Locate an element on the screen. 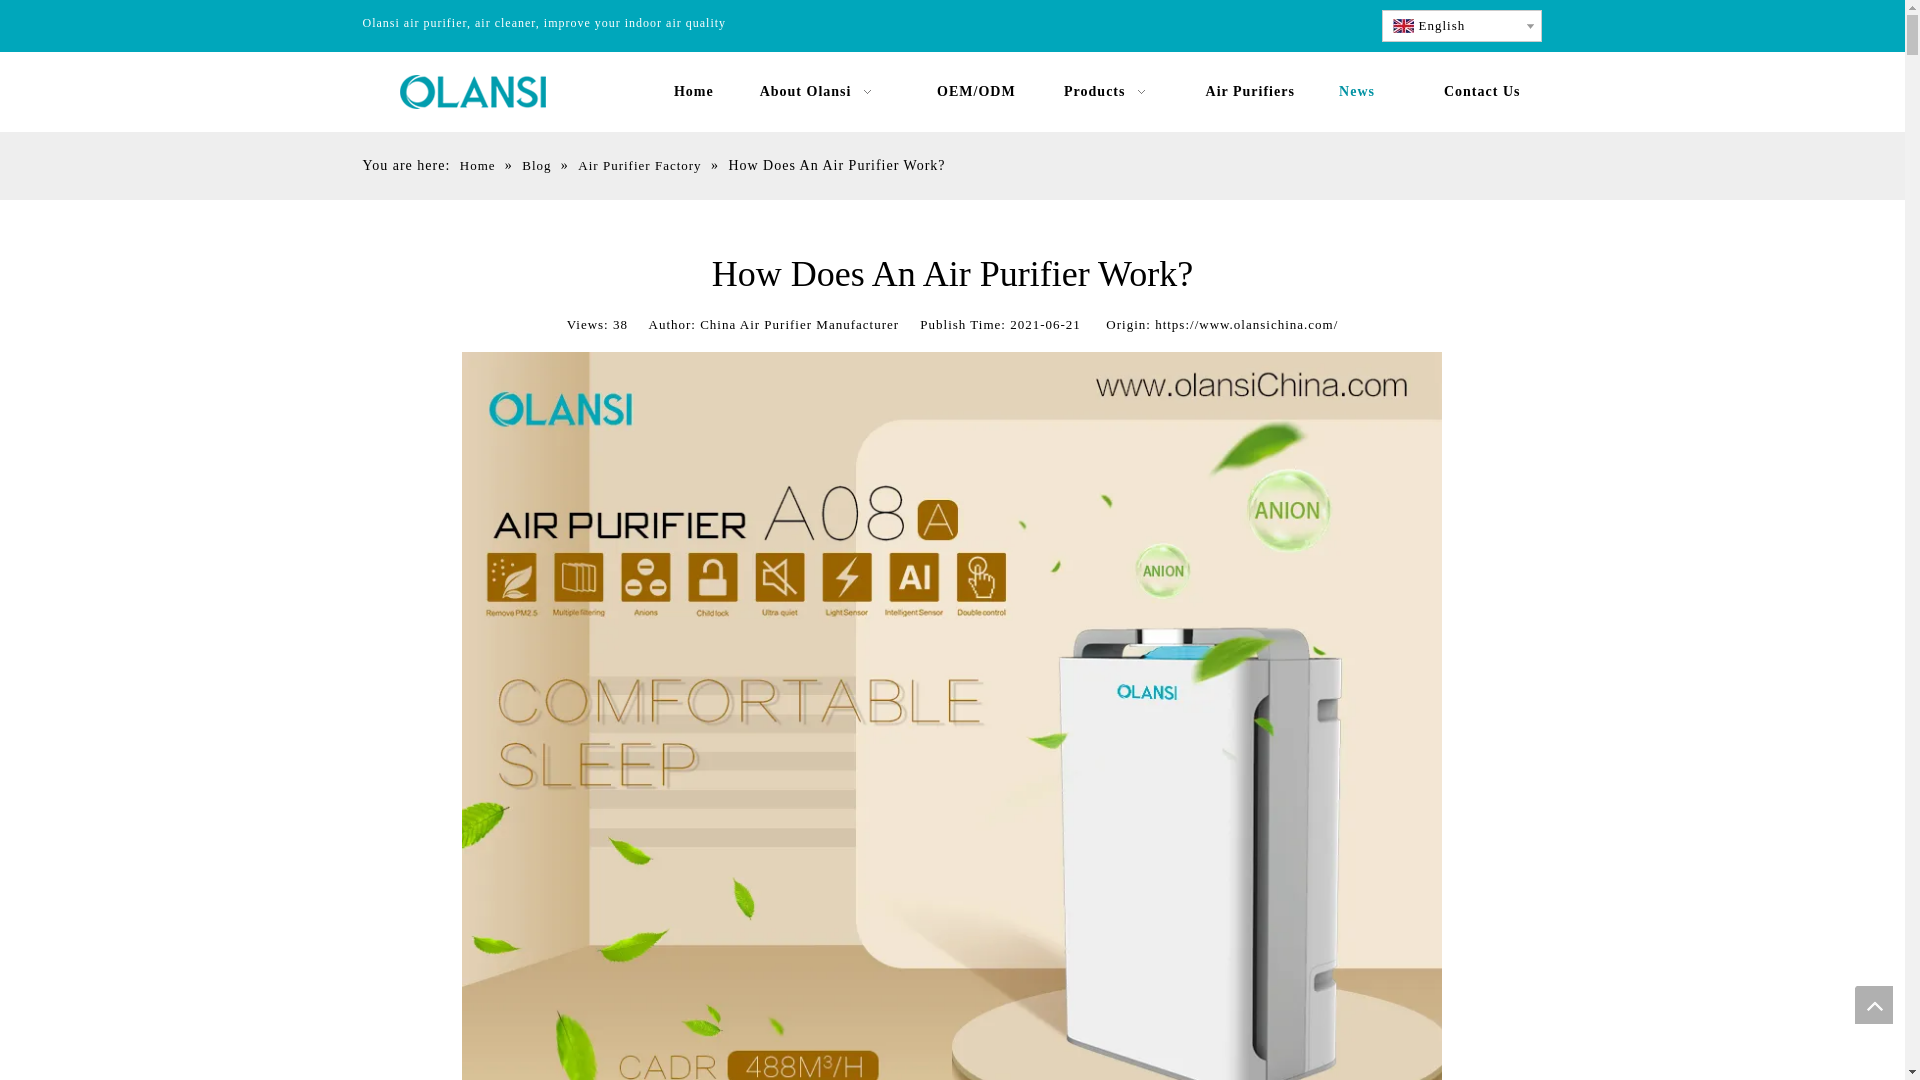  About Olansi   is located at coordinates (819, 92).